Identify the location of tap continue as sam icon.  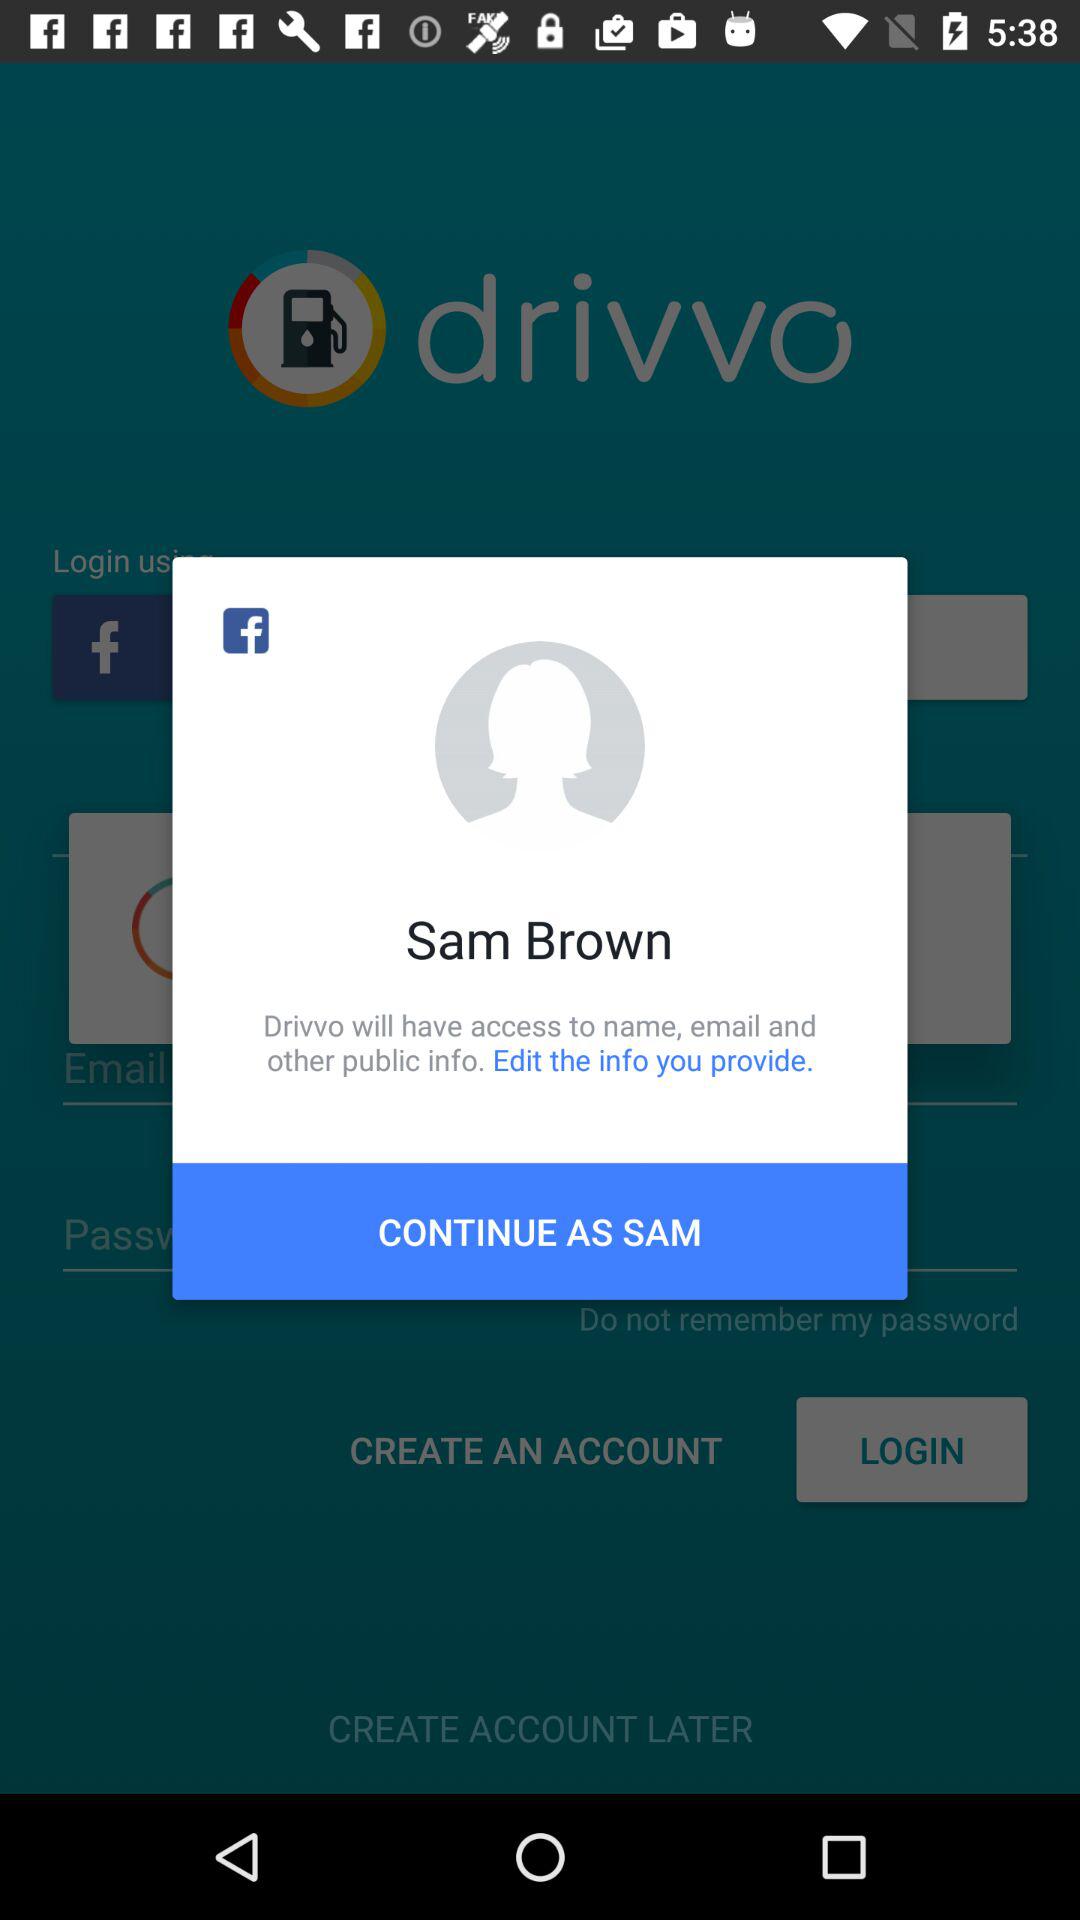
(540, 1231).